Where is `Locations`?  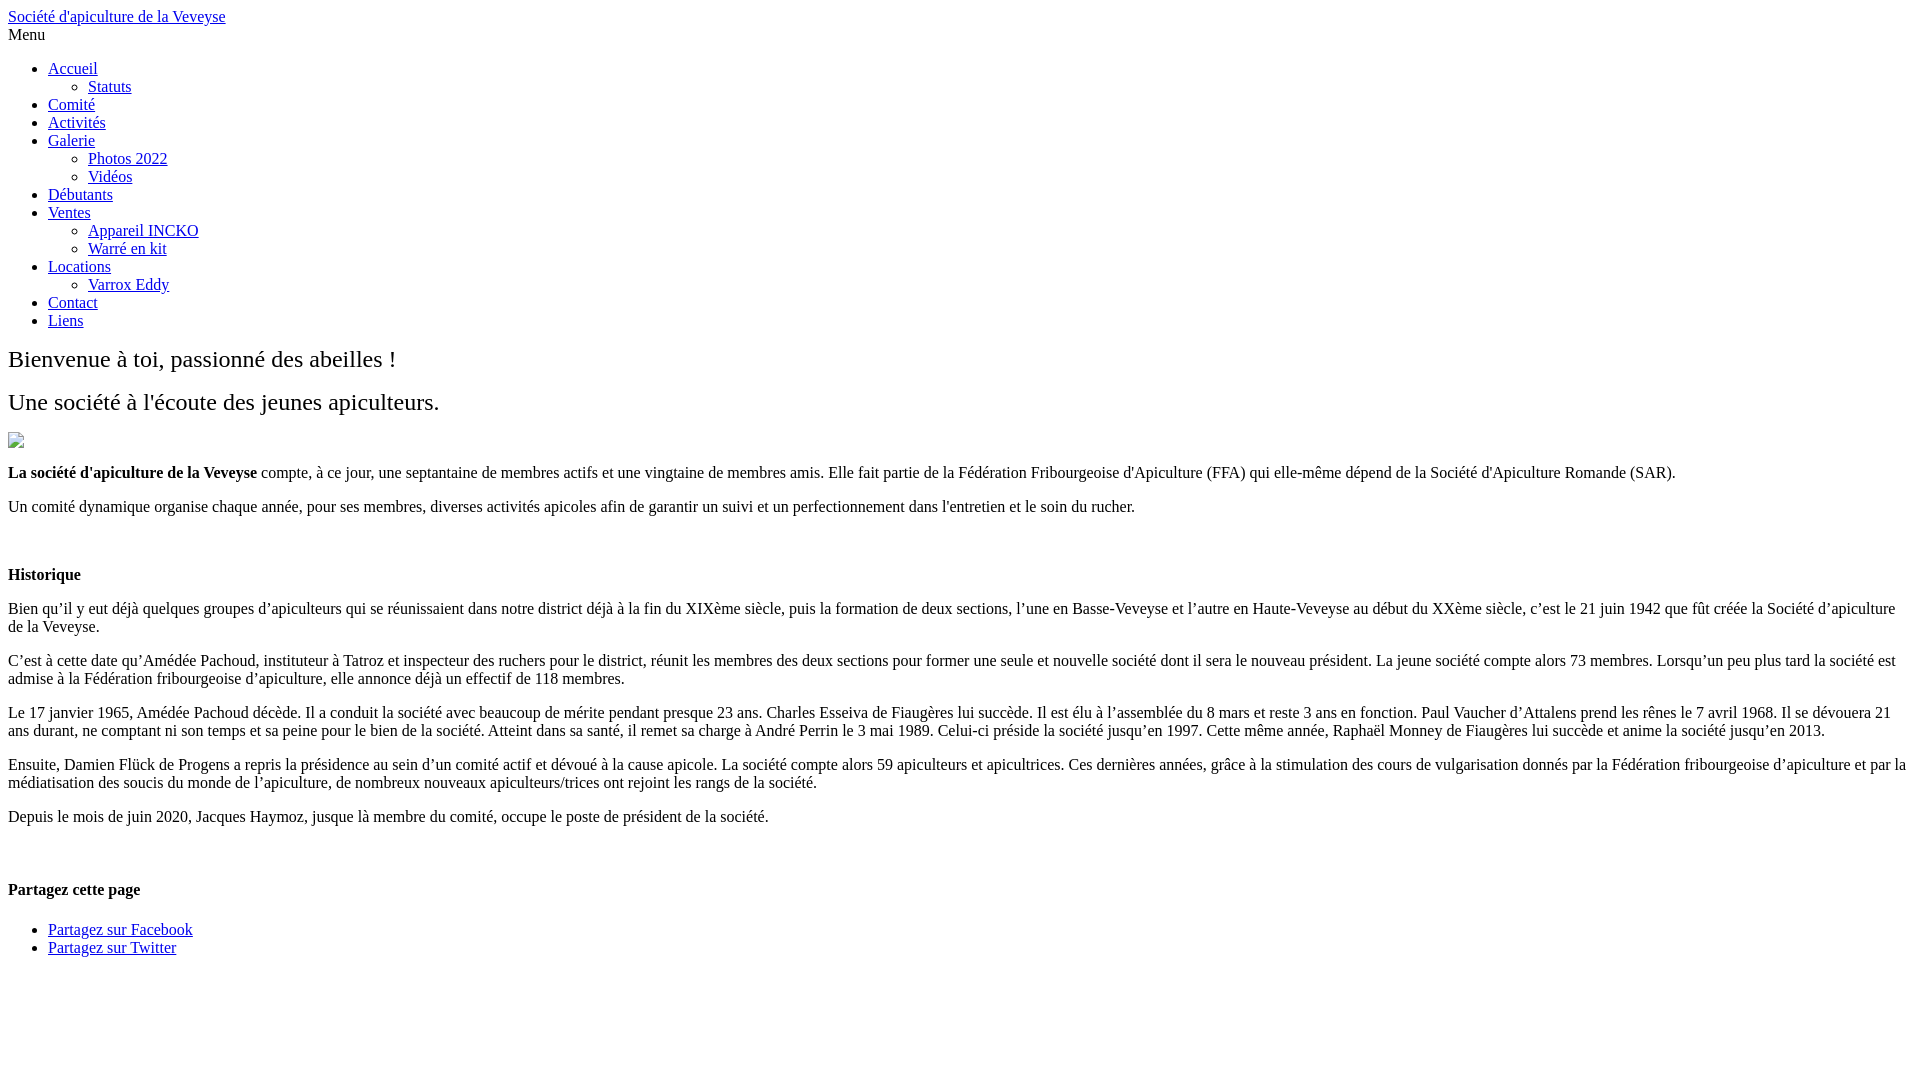 Locations is located at coordinates (80, 266).